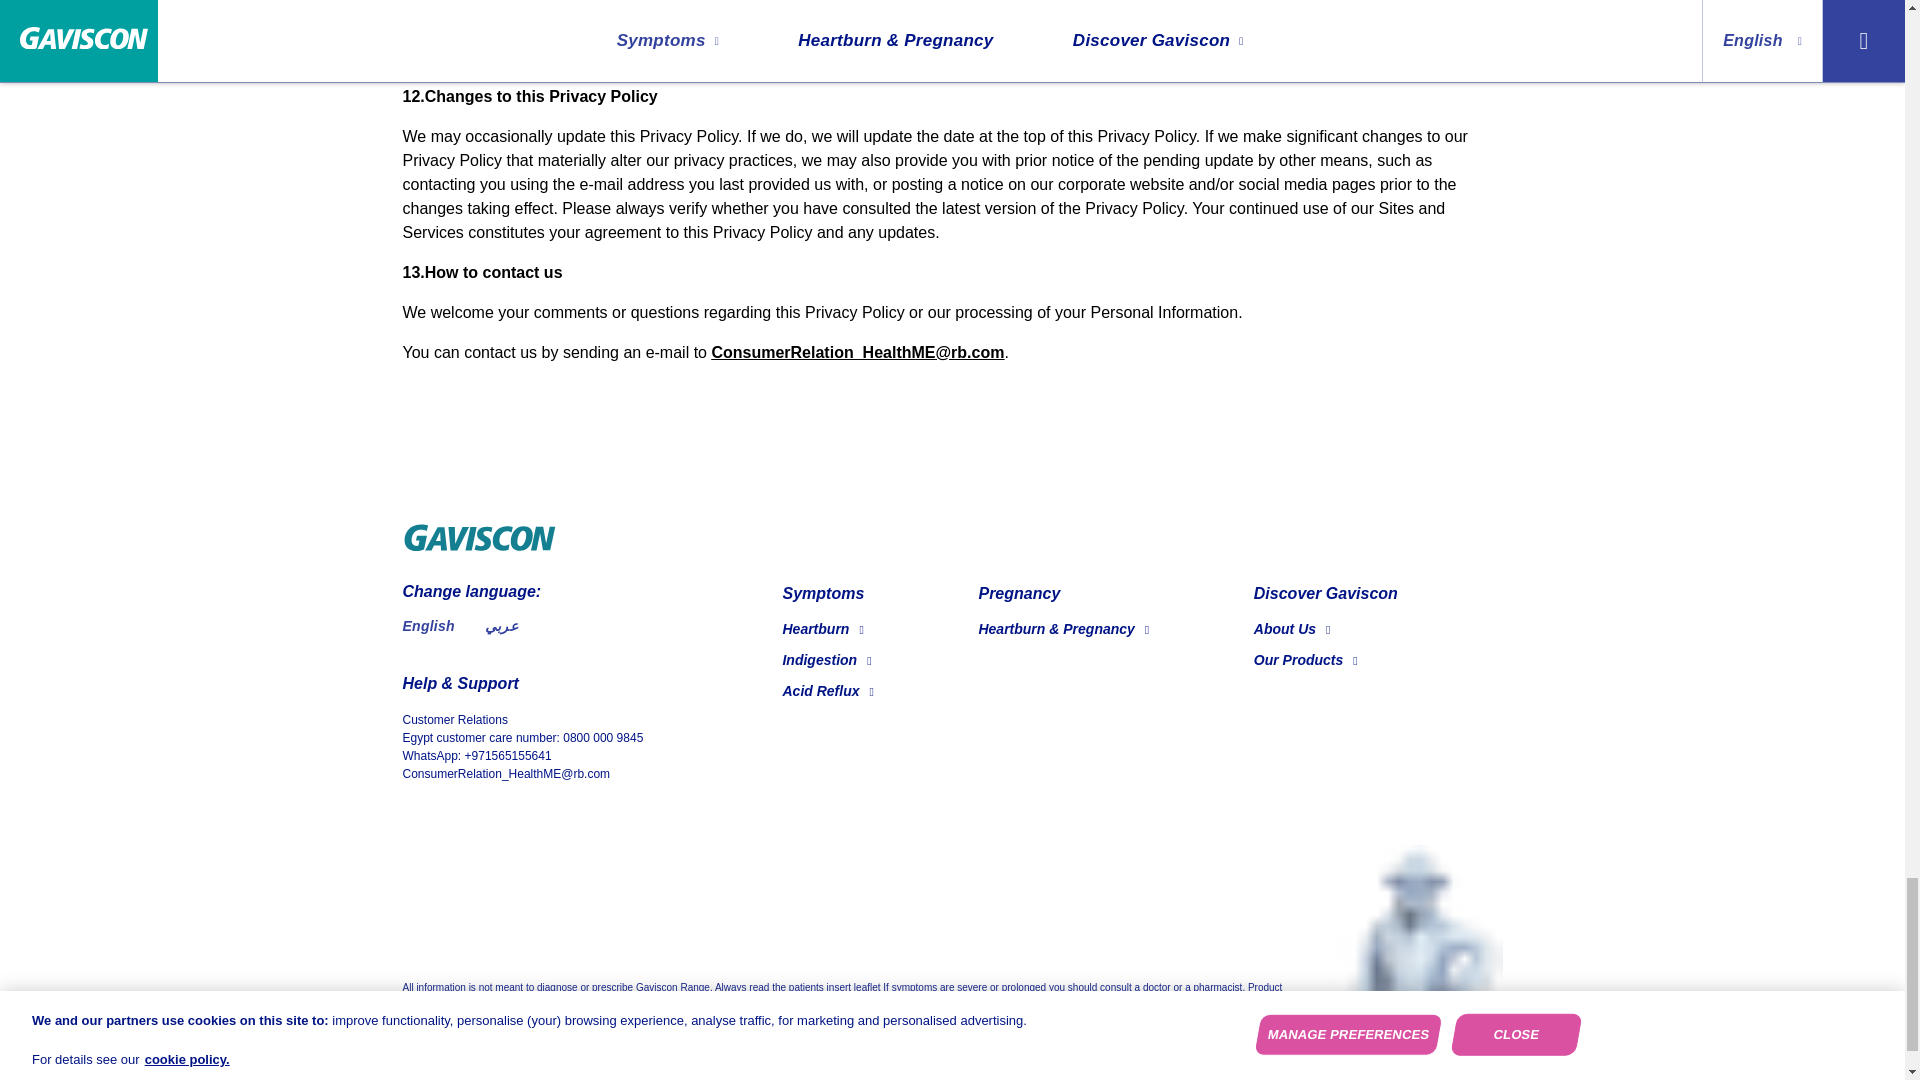 This screenshot has width=1920, height=1080. I want to click on Heartburn, so click(822, 629).